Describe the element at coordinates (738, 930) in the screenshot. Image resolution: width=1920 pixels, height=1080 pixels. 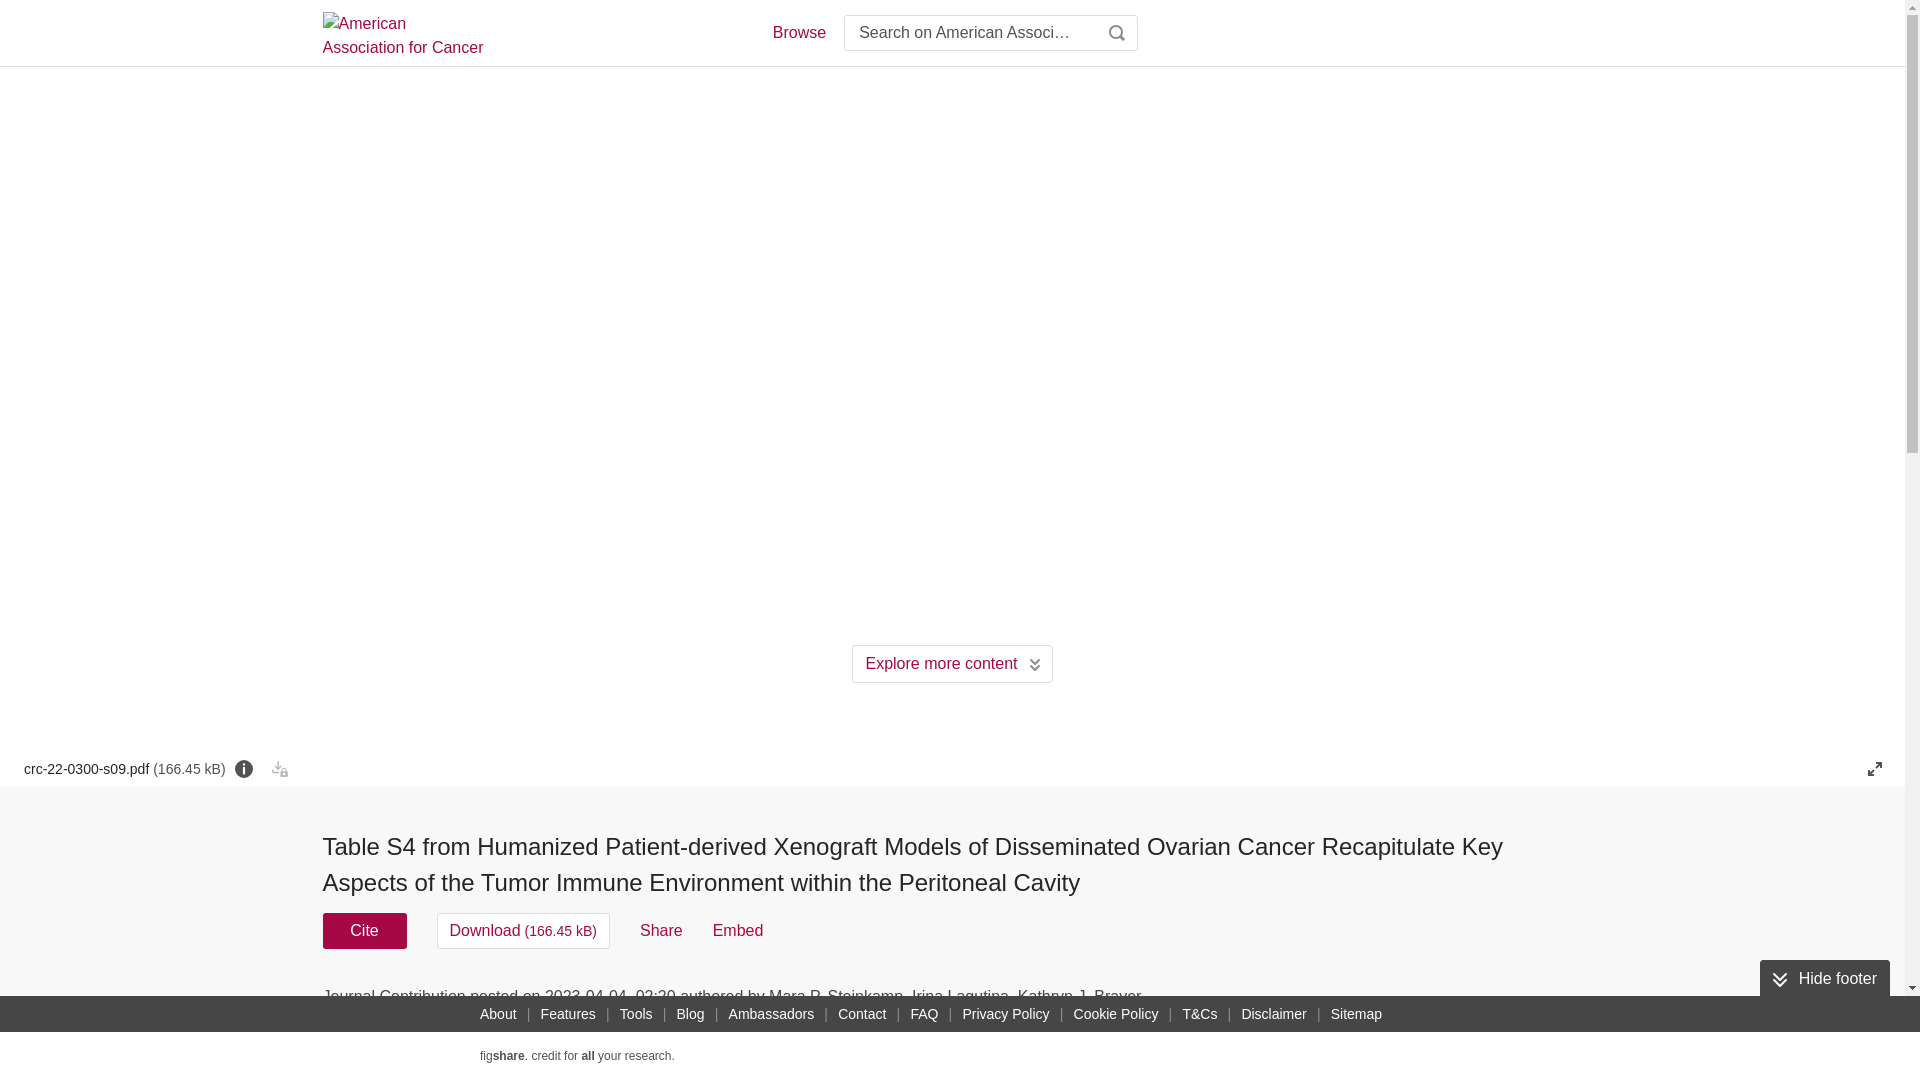
I see `Embed` at that location.